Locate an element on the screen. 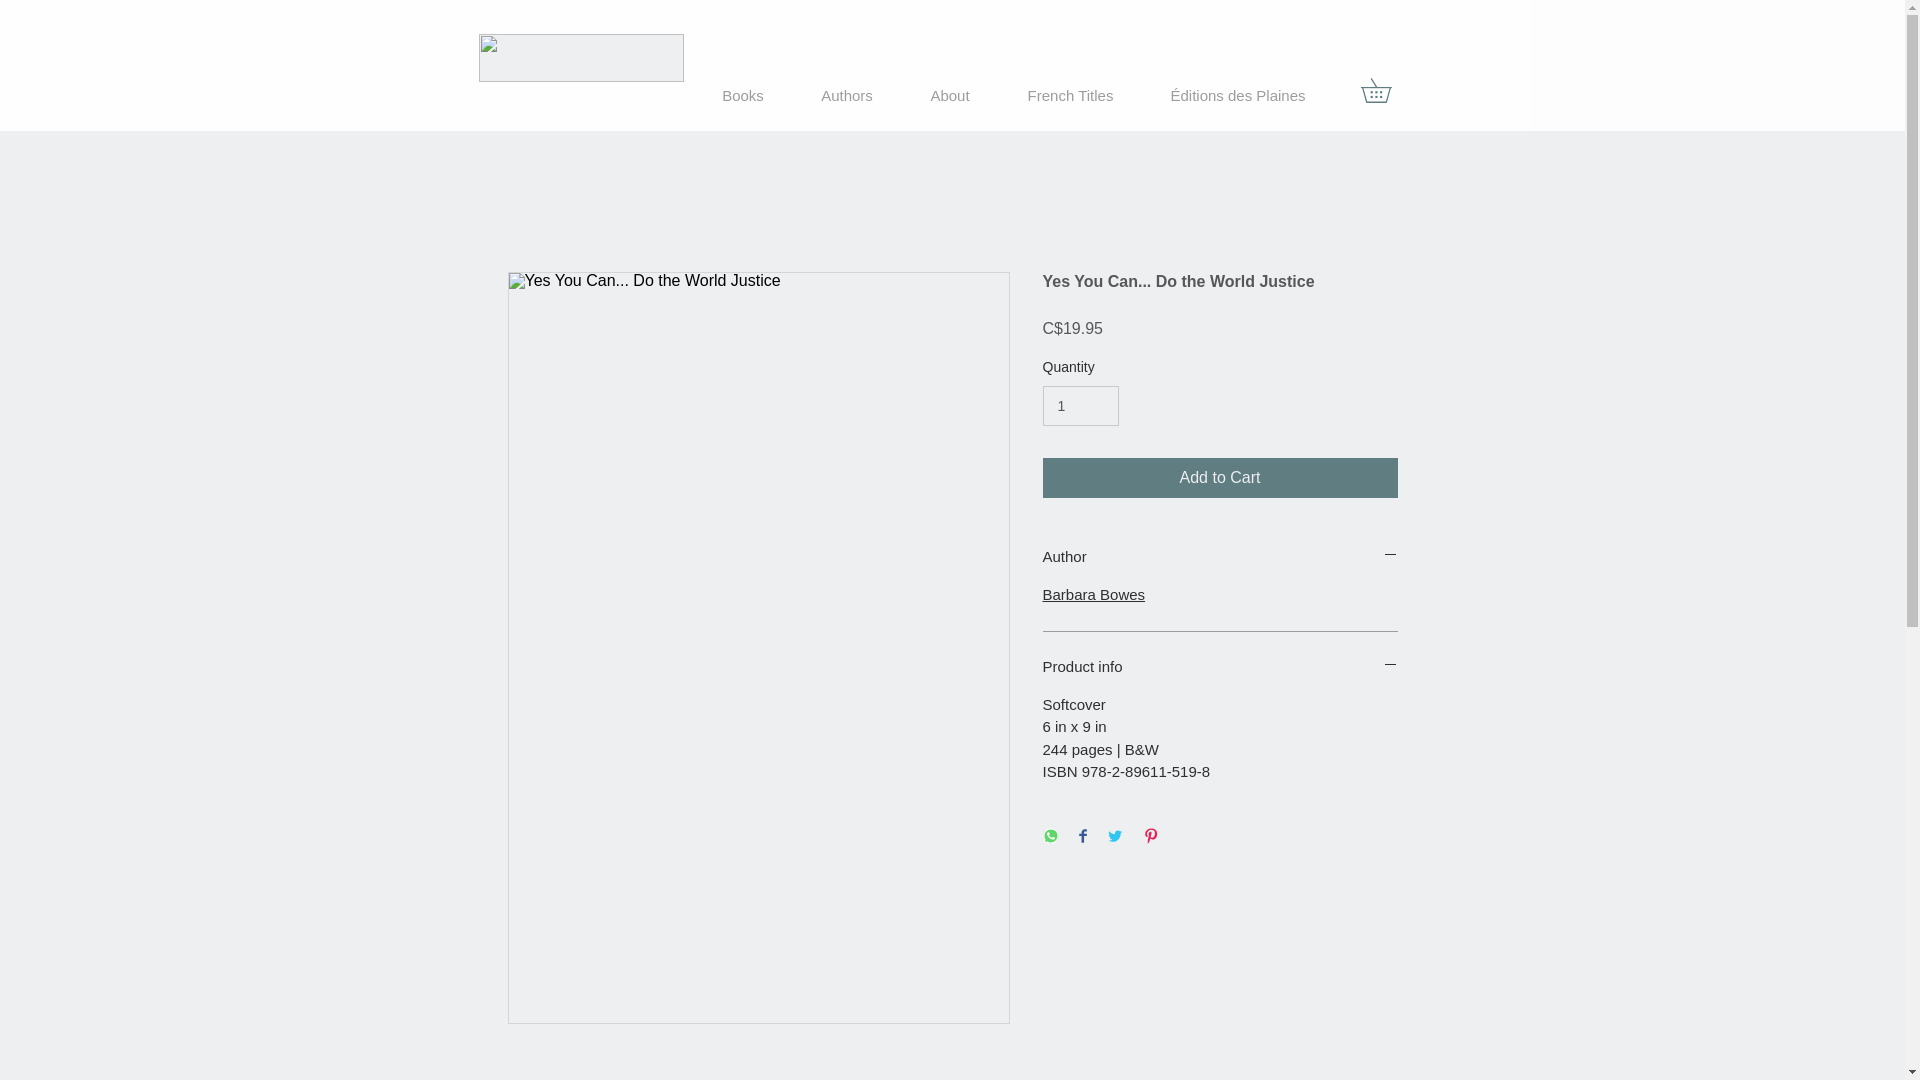 This screenshot has width=1920, height=1080. Barbara Bowes is located at coordinates (1093, 594).